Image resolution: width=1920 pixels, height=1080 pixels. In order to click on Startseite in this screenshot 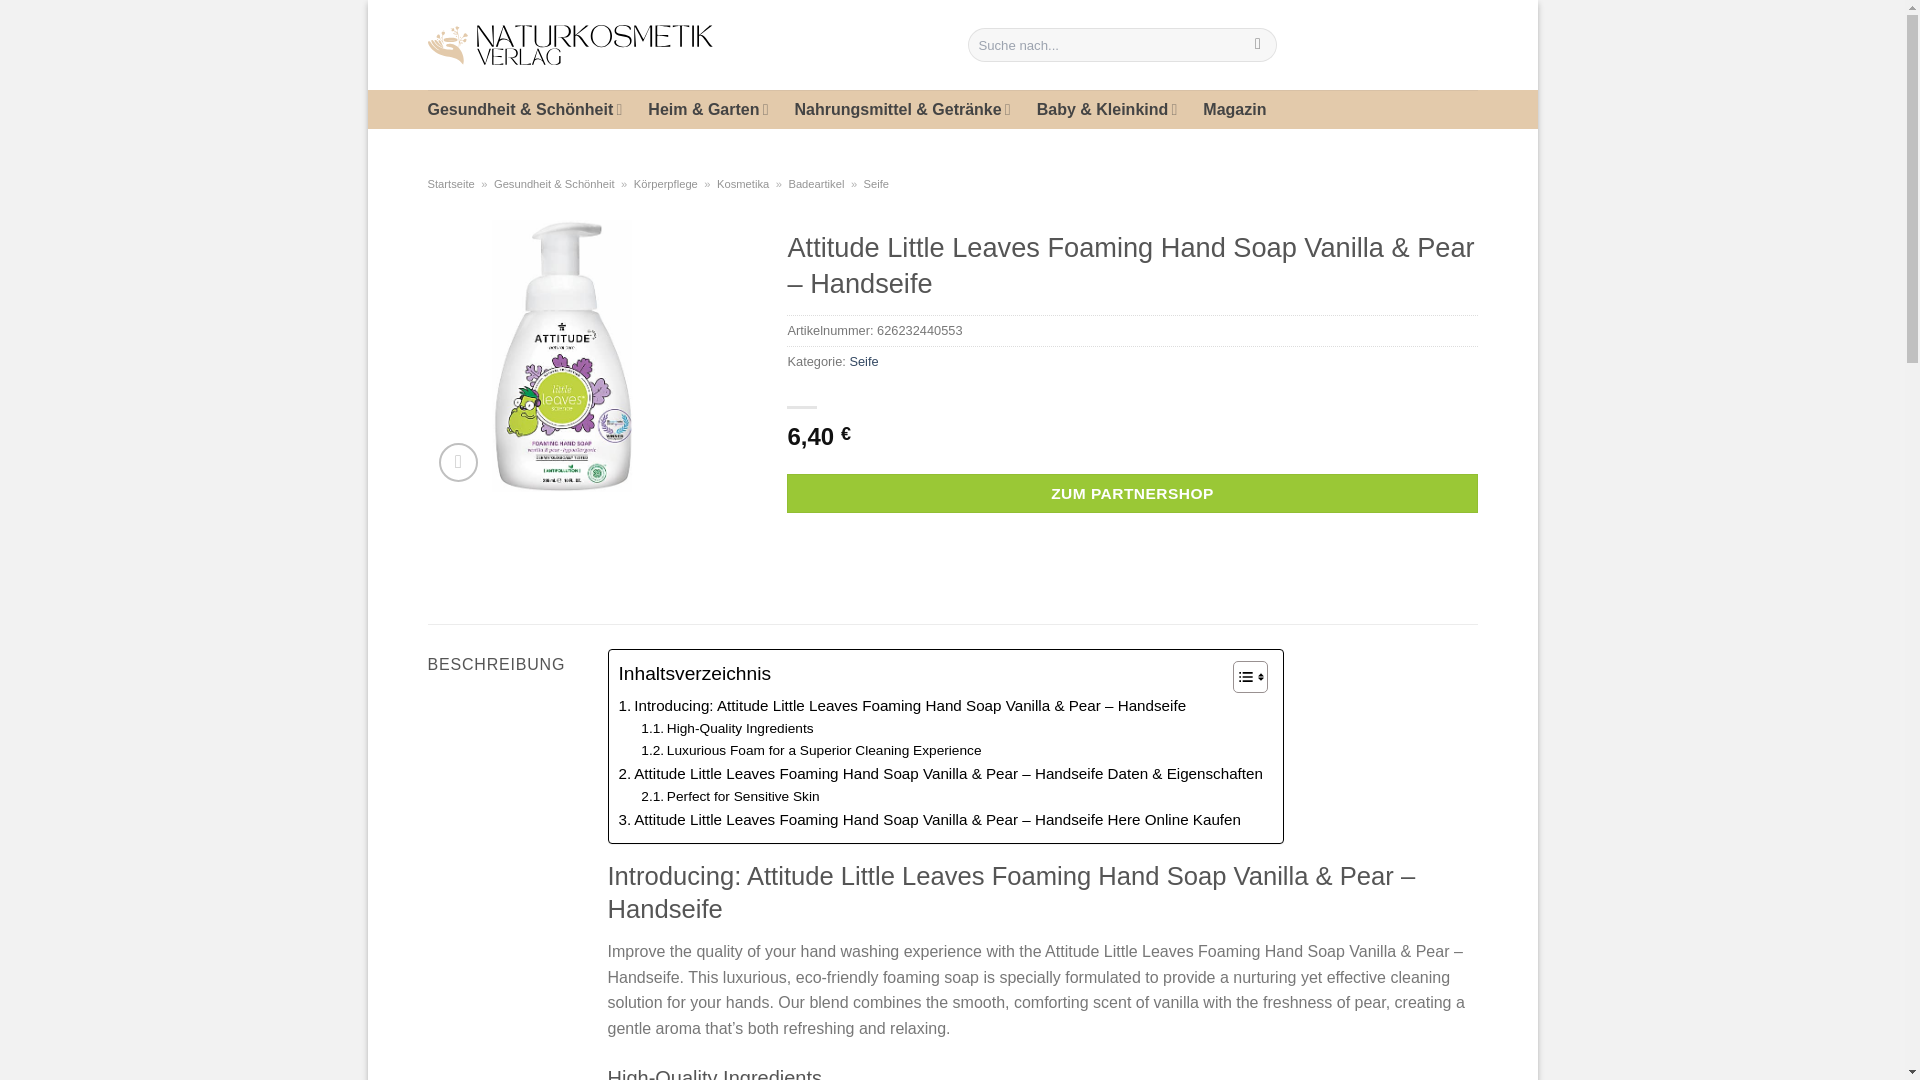, I will do `click(451, 184)`.